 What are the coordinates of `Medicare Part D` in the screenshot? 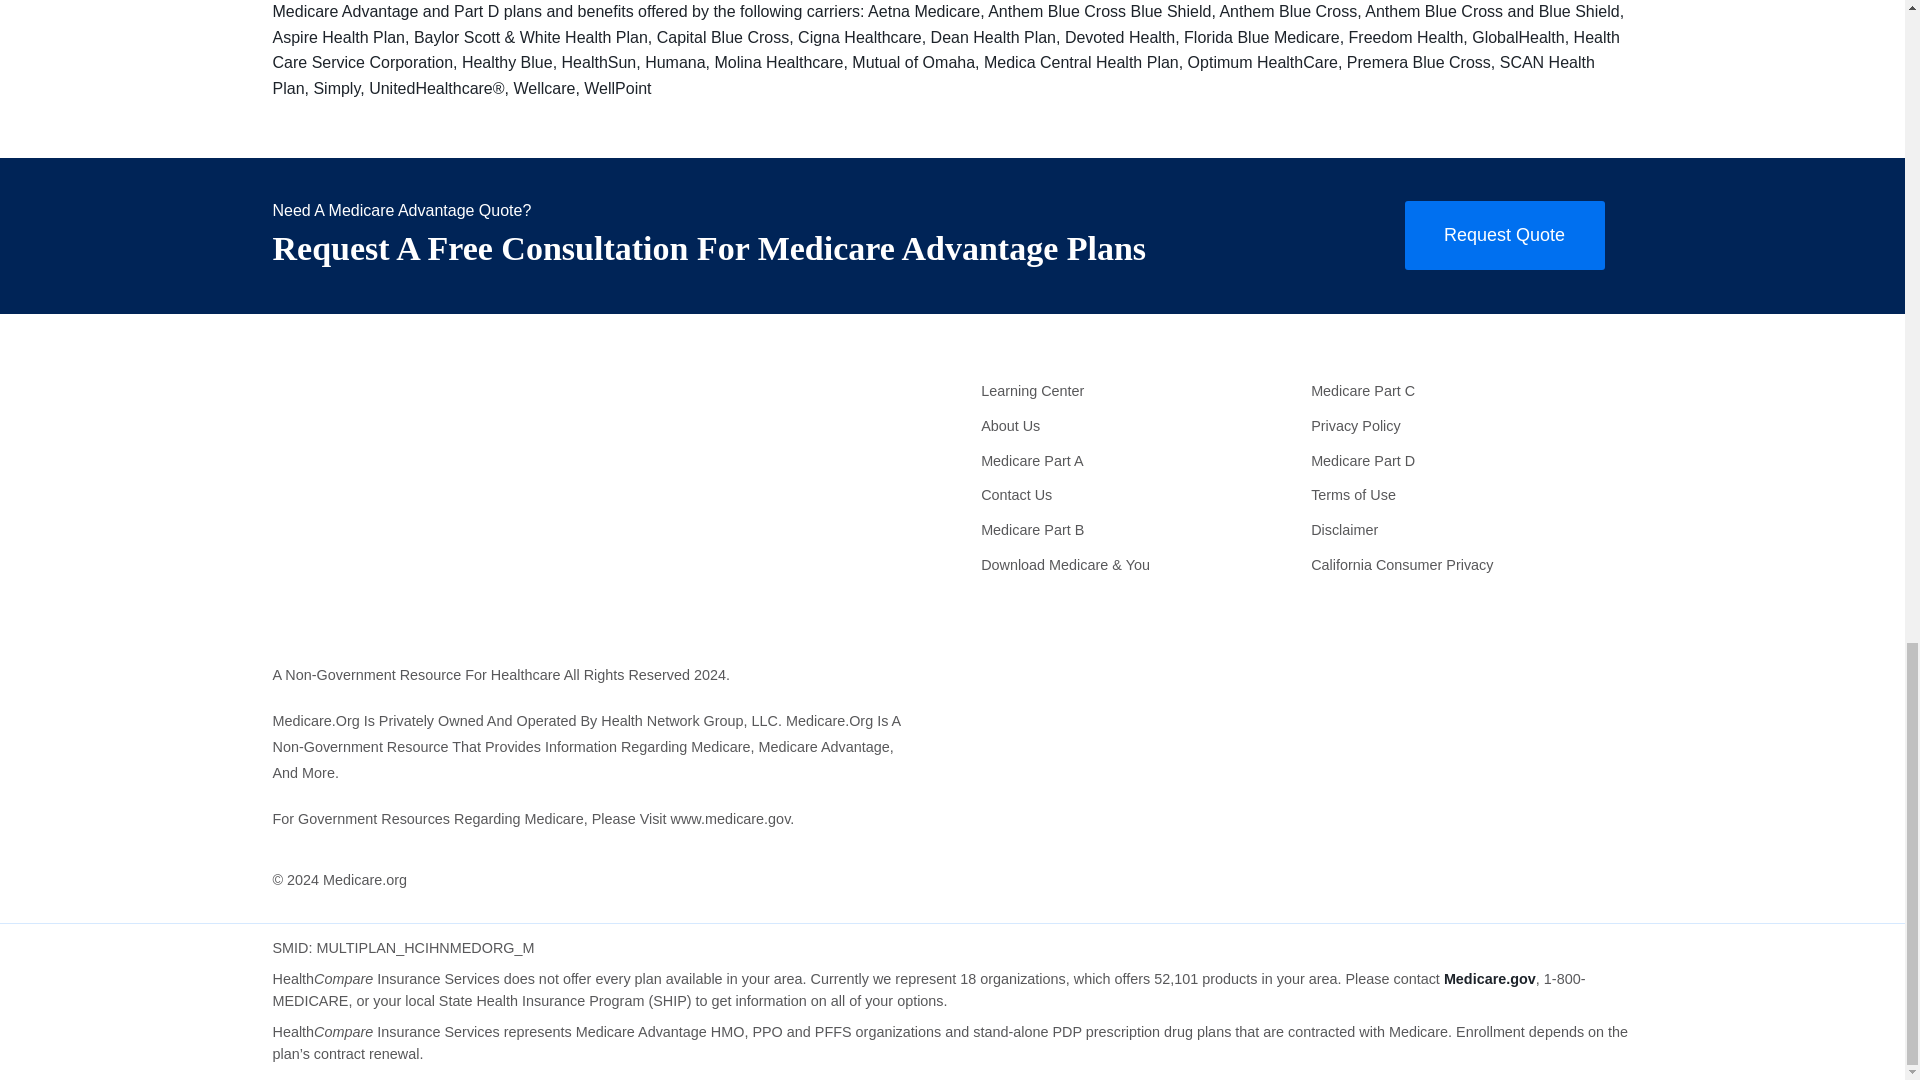 It's located at (1466, 460).